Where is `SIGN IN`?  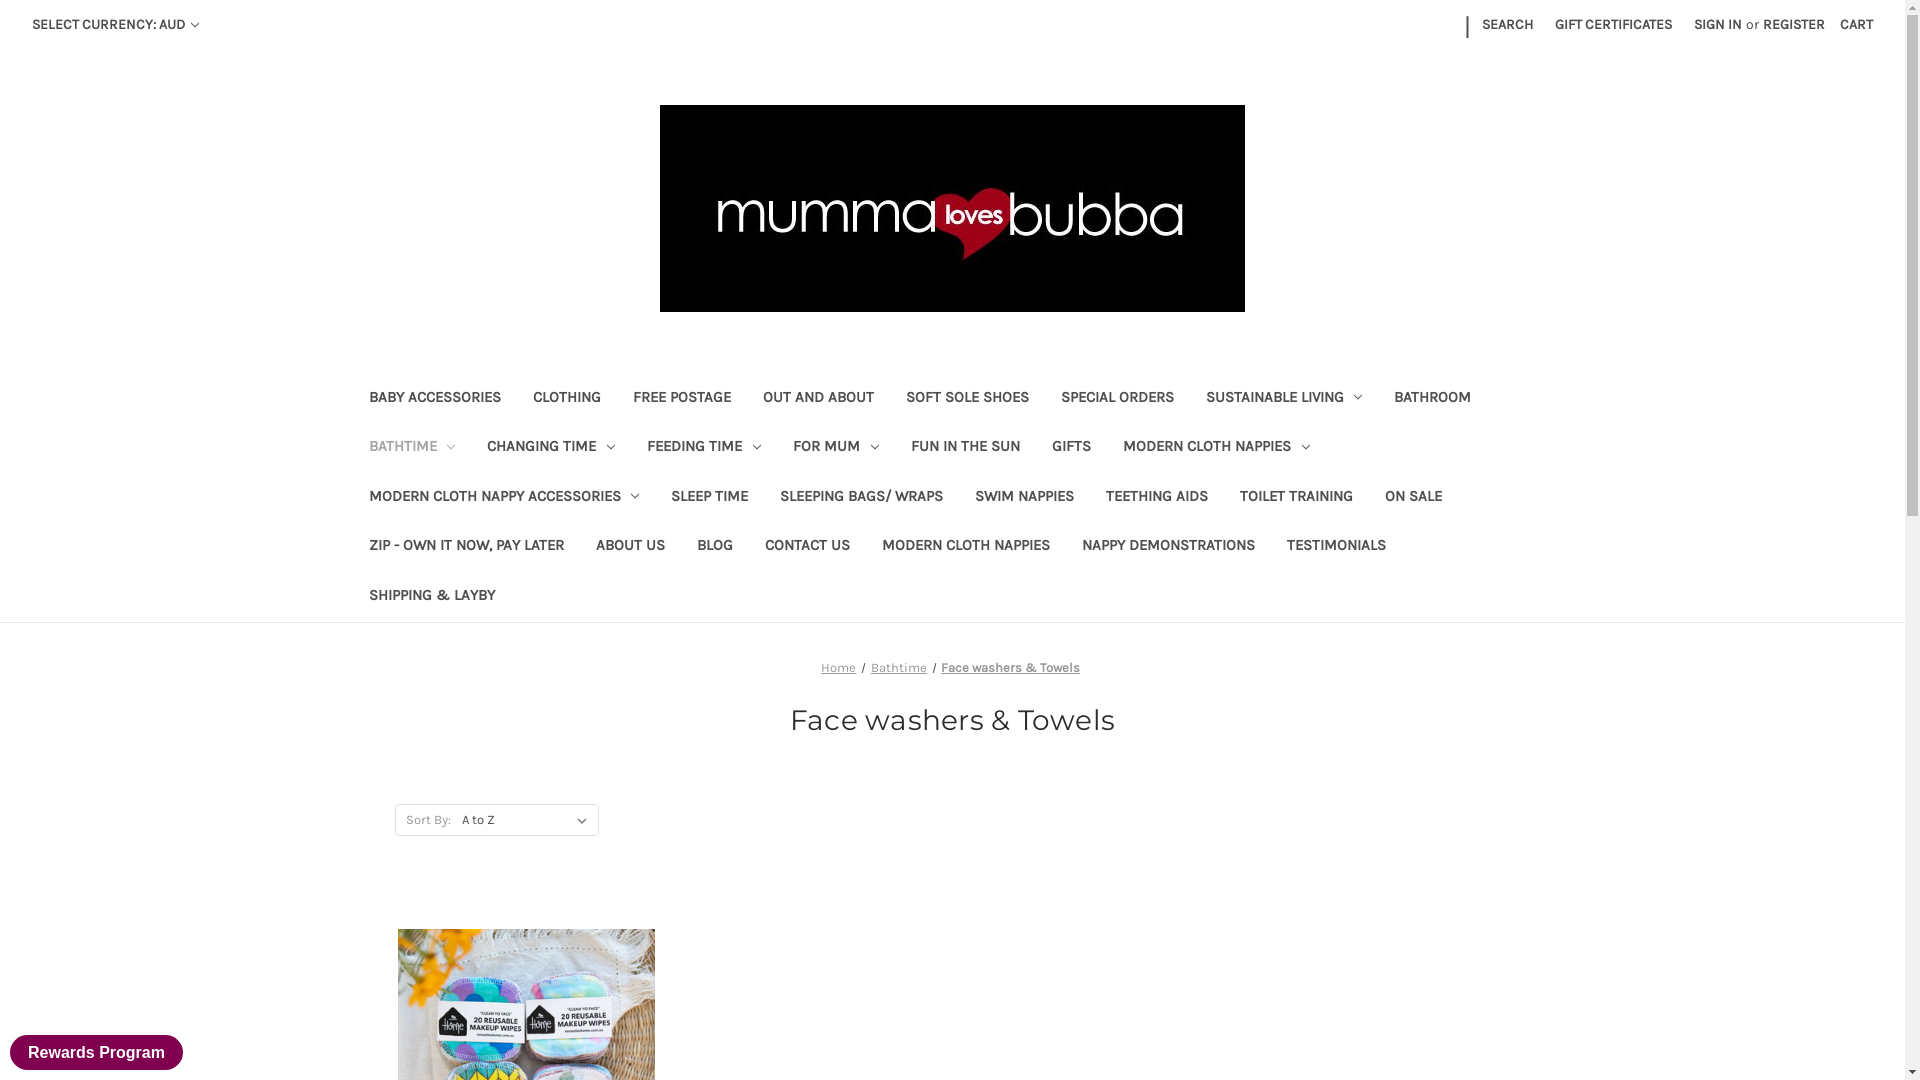
SIGN IN is located at coordinates (1718, 24).